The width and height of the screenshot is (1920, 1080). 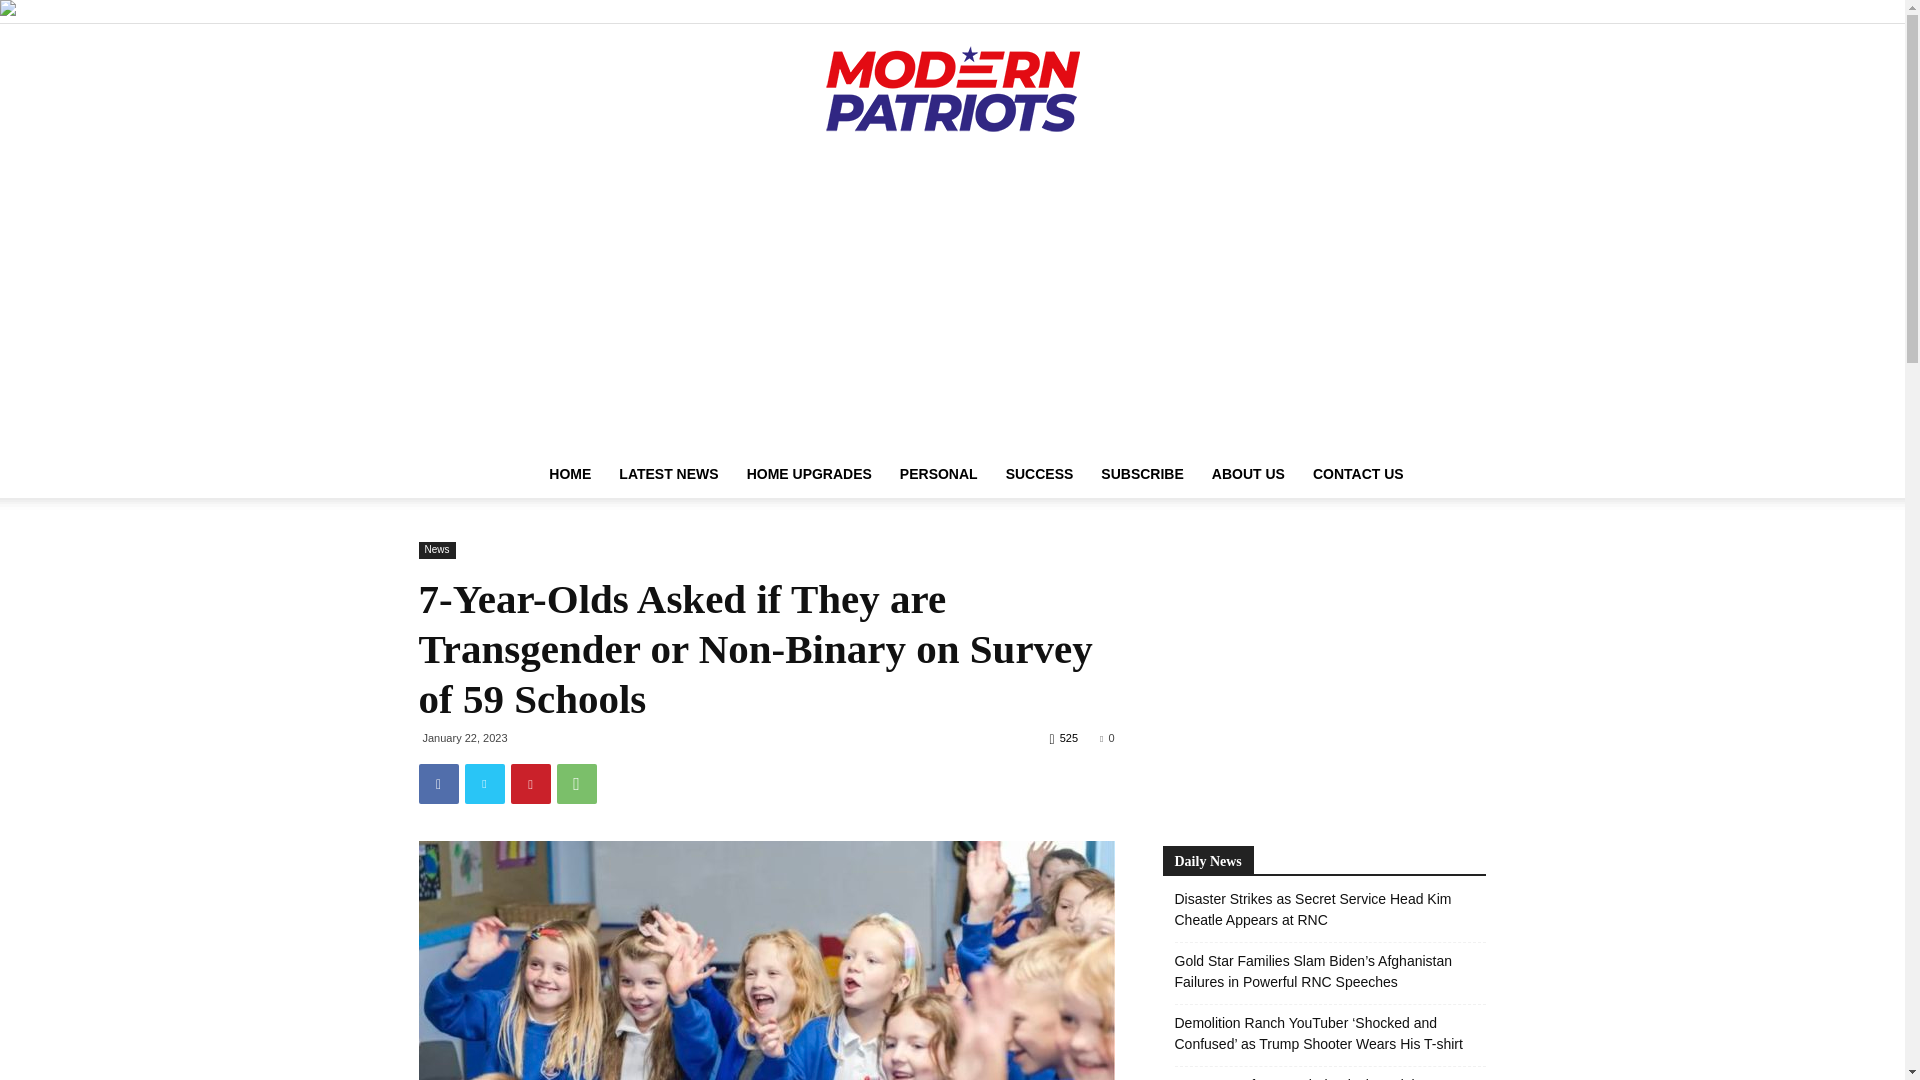 What do you see at coordinates (1358, 474) in the screenshot?
I see `CONTACT US` at bounding box center [1358, 474].